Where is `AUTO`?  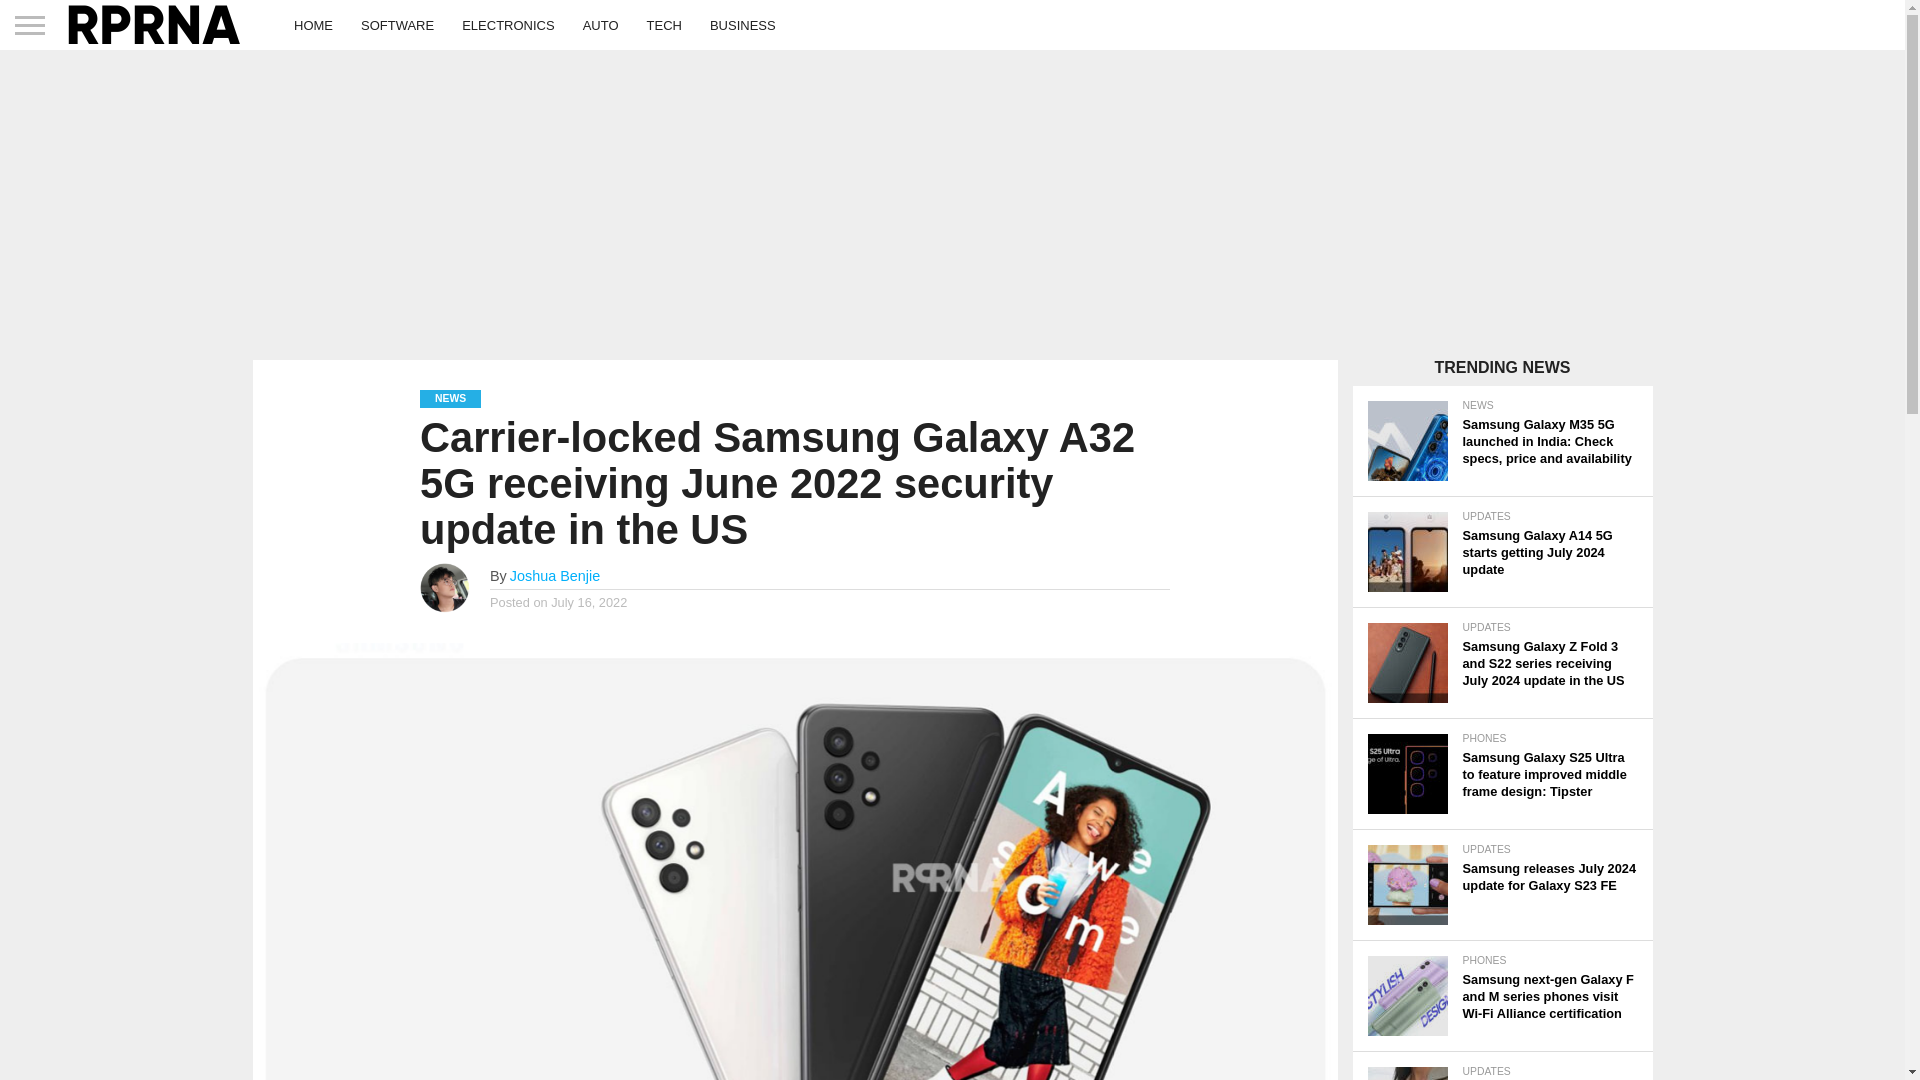 AUTO is located at coordinates (600, 24).